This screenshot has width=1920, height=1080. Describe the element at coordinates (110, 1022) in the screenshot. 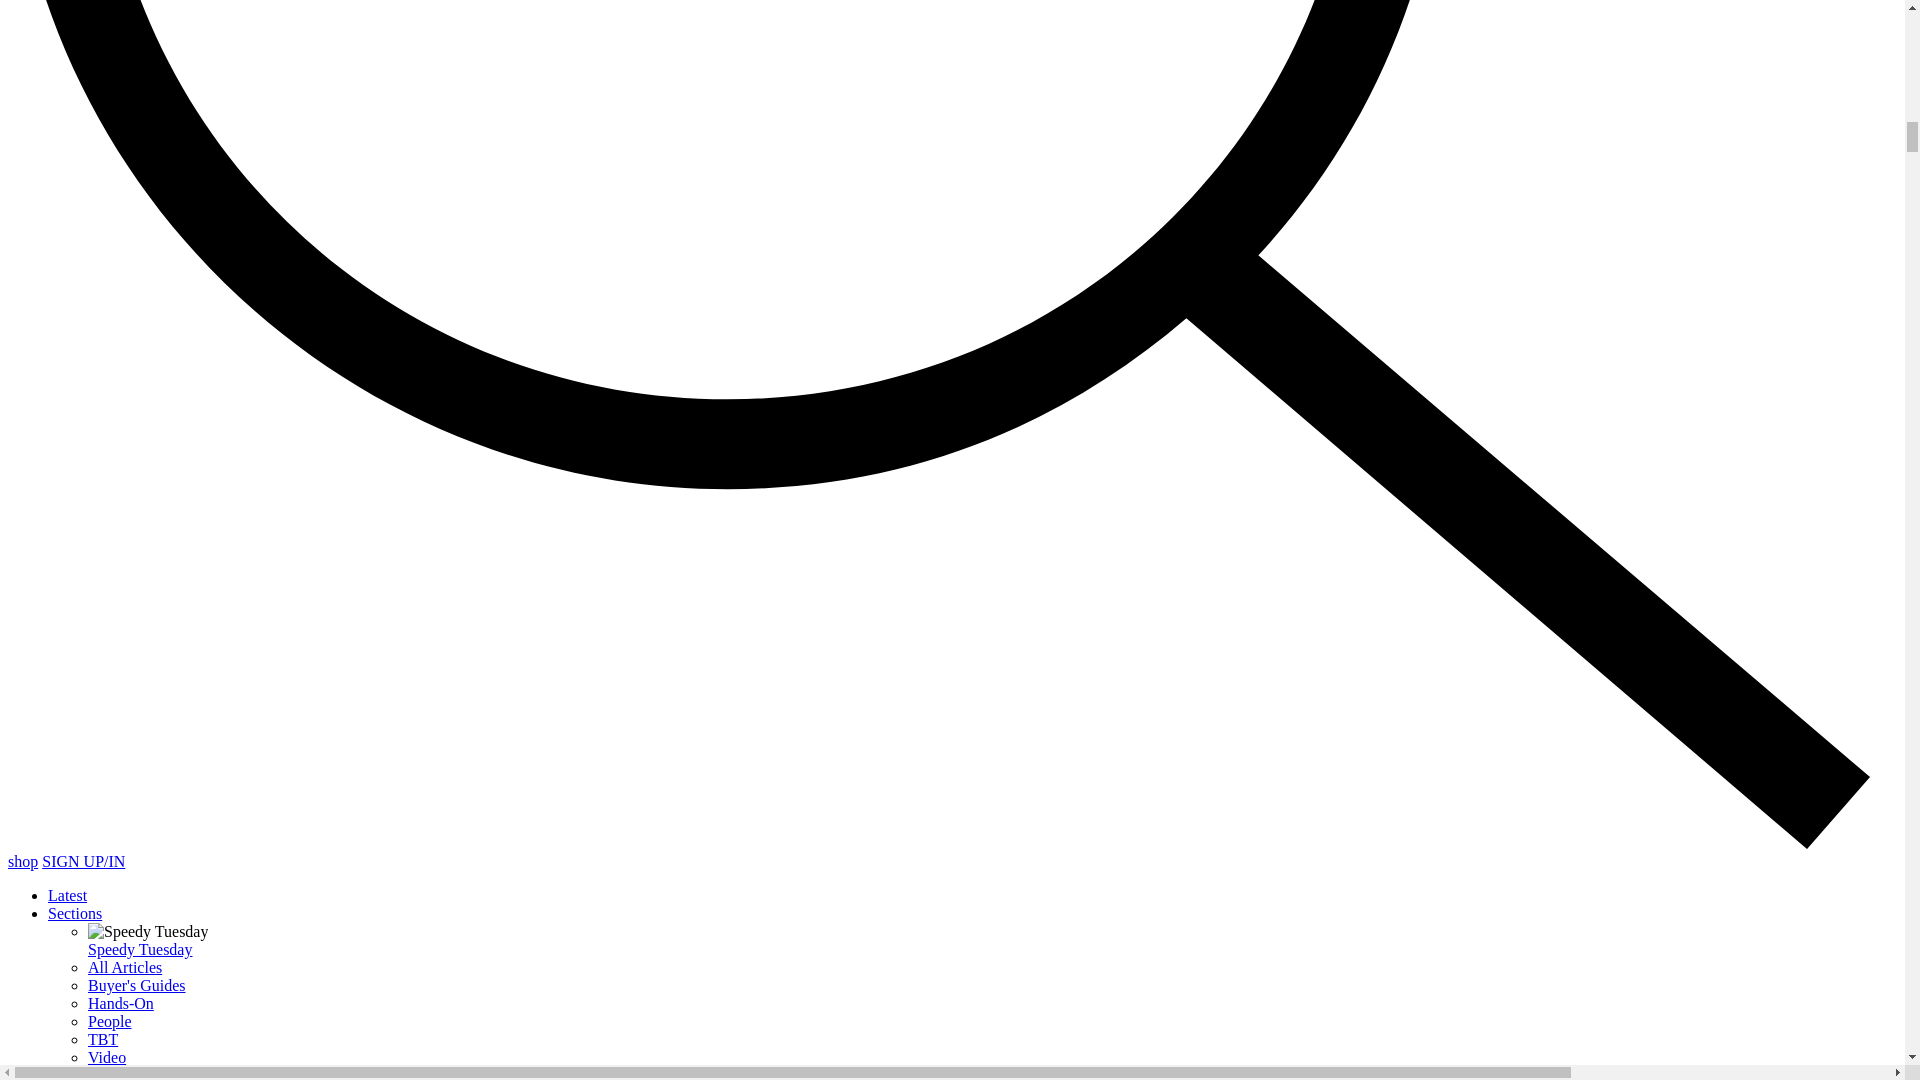

I see `People` at that location.